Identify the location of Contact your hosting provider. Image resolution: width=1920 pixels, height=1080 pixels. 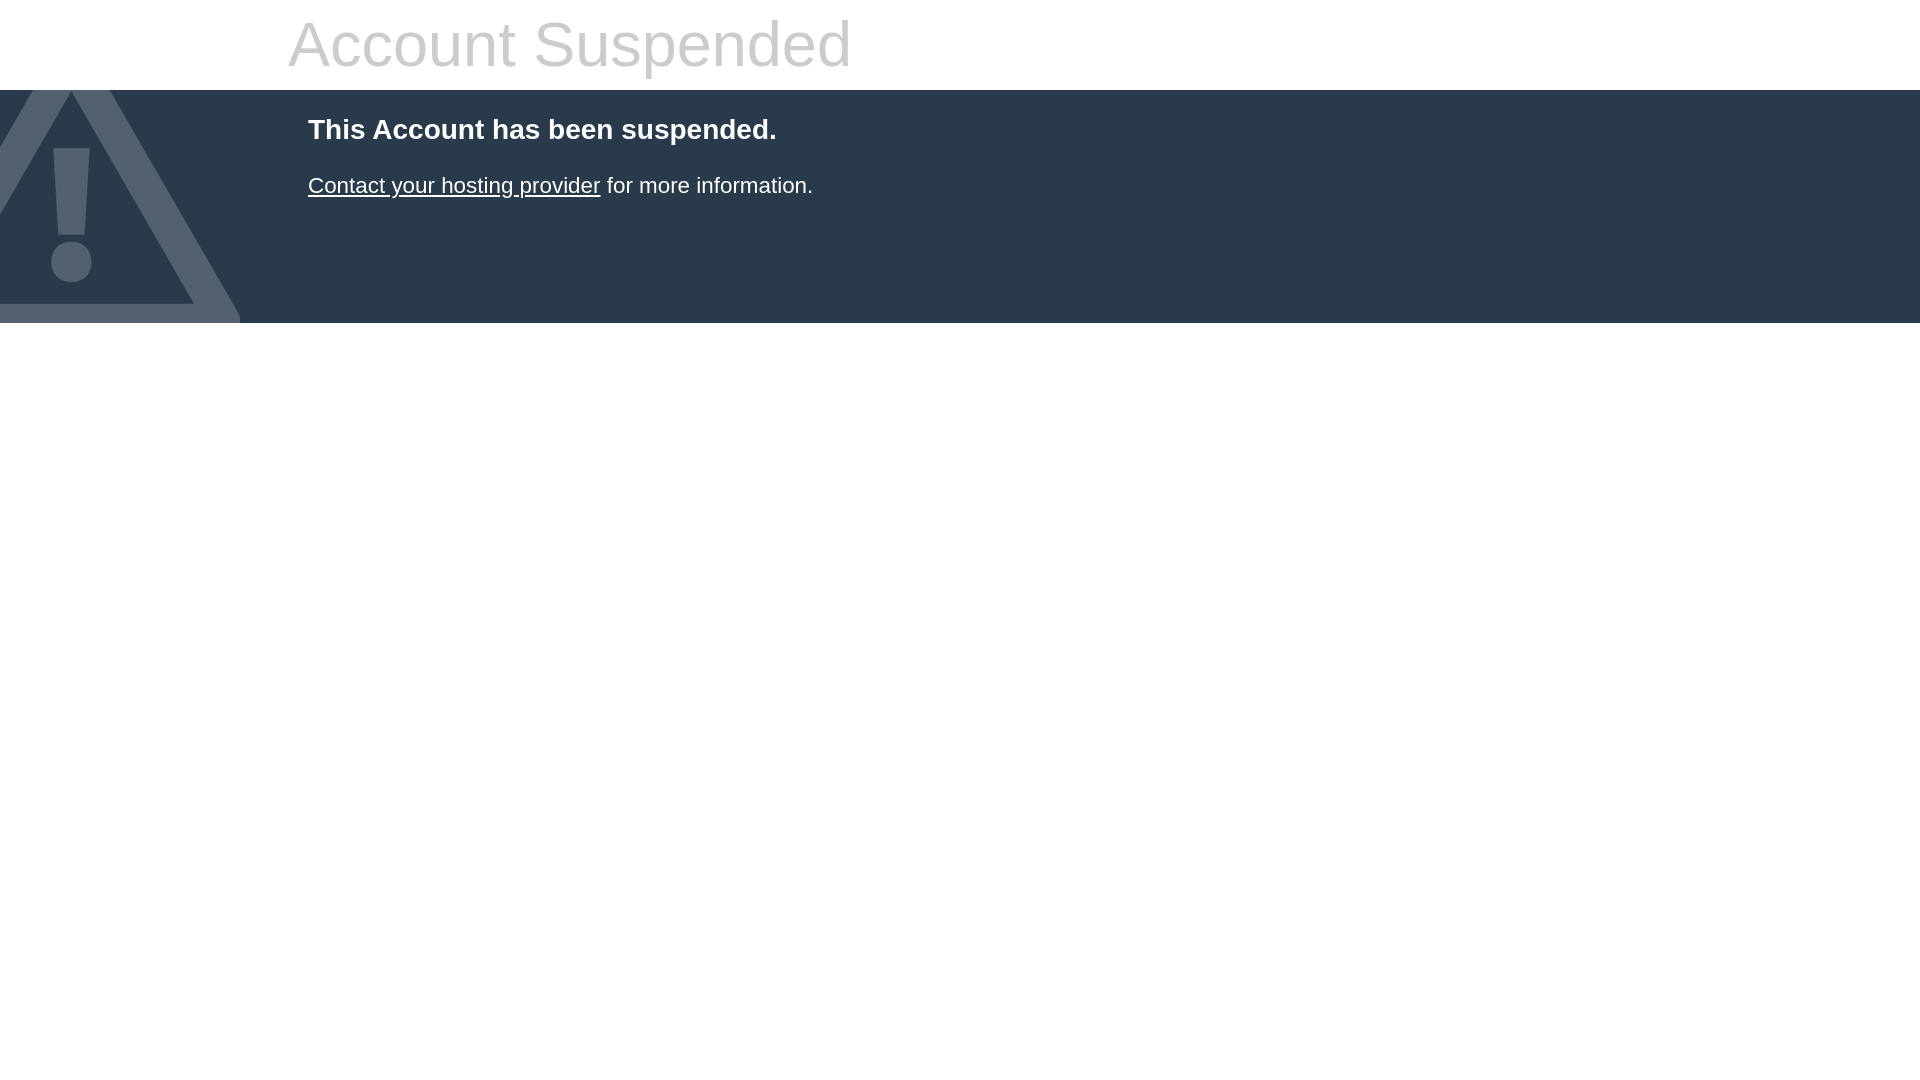
(453, 184).